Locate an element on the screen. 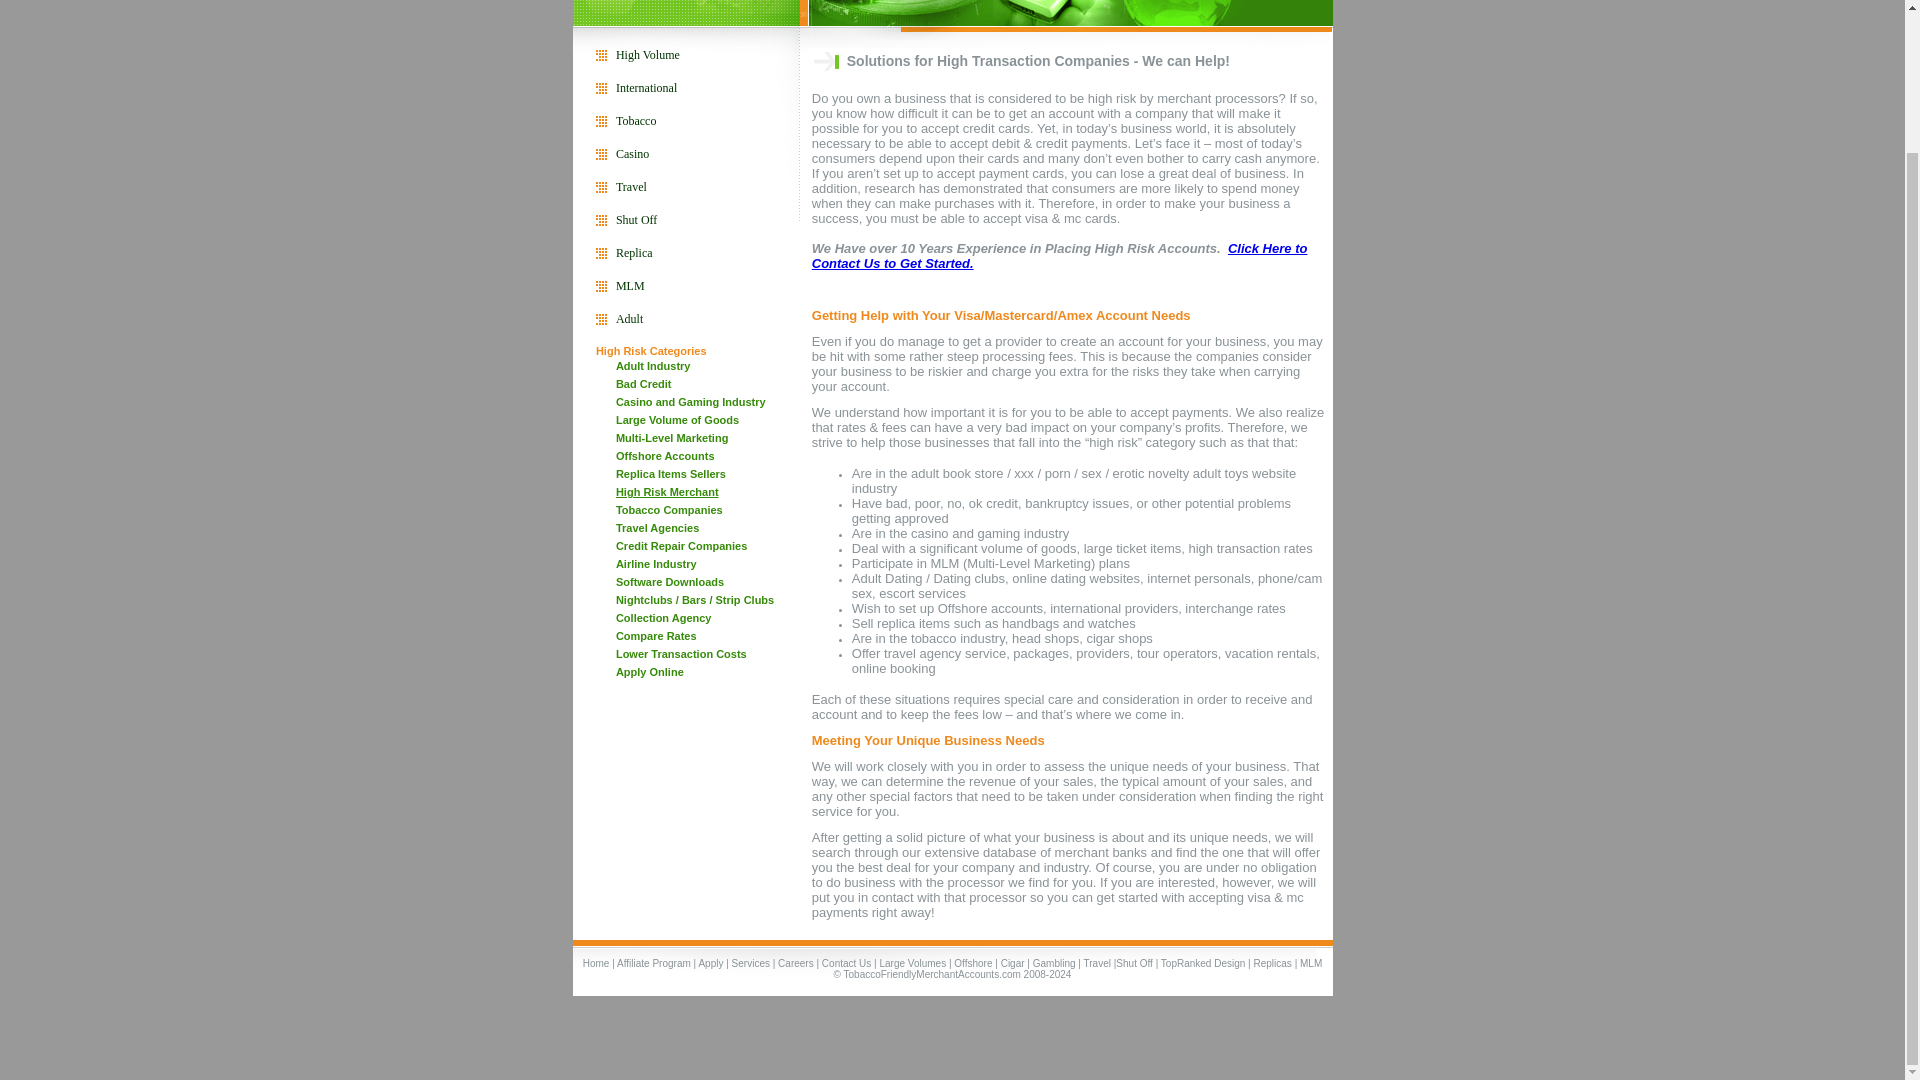 This screenshot has height=1080, width=1920. International is located at coordinates (646, 88).